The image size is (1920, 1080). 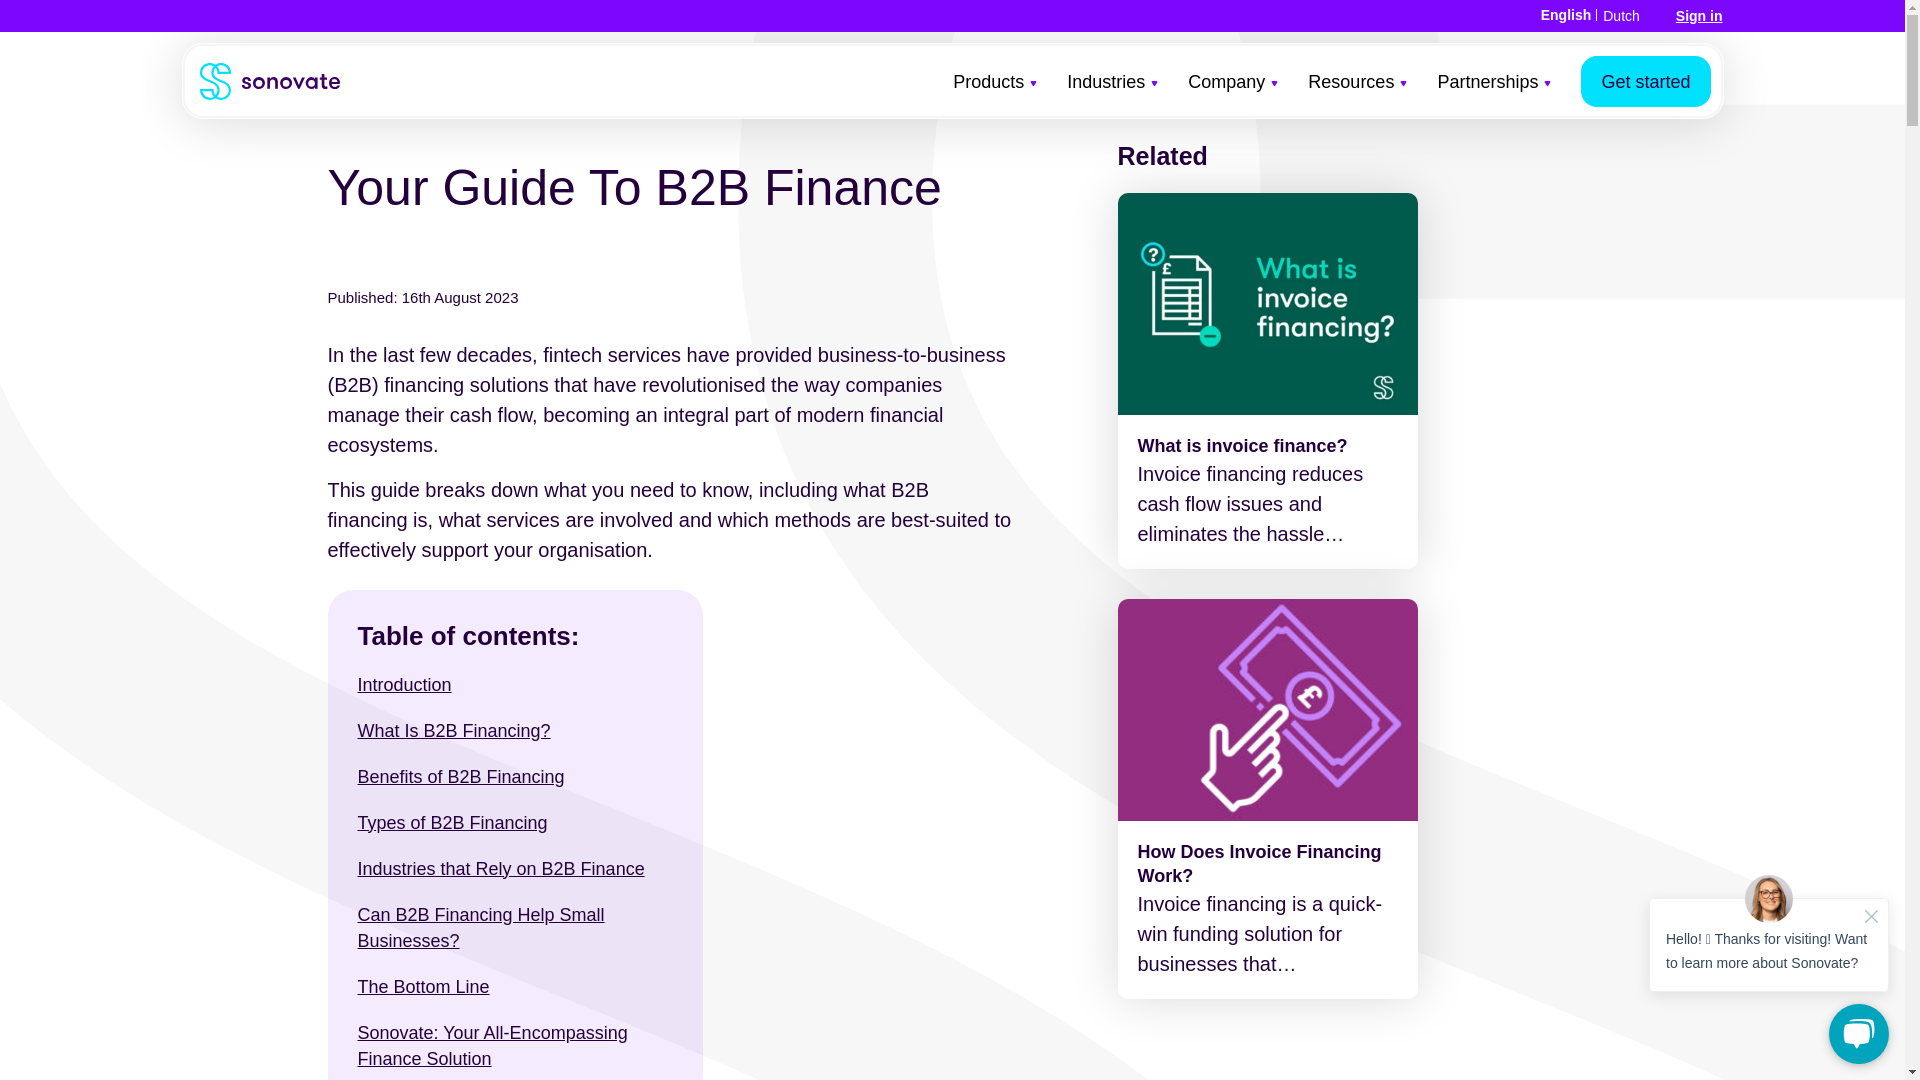 I want to click on English, so click(x=1566, y=14).